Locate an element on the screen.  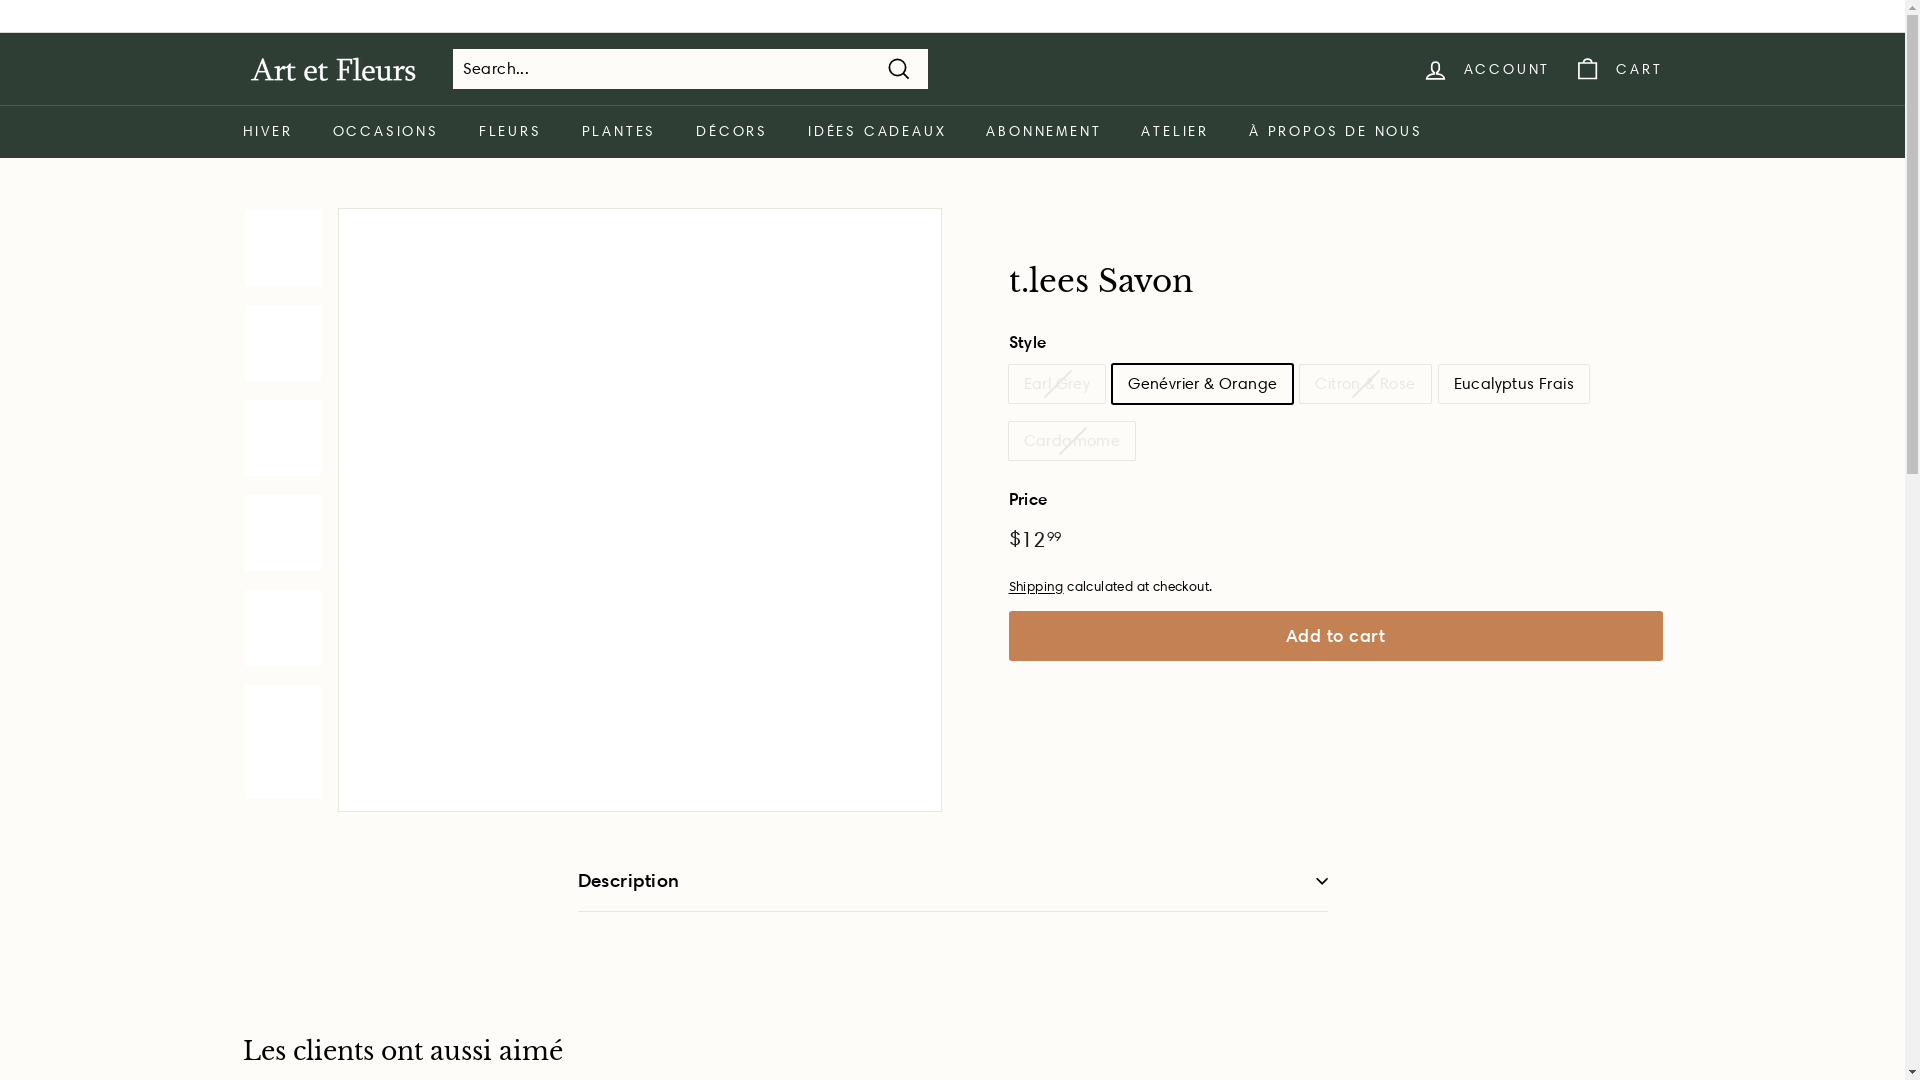
ATELIER is located at coordinates (1175, 132).